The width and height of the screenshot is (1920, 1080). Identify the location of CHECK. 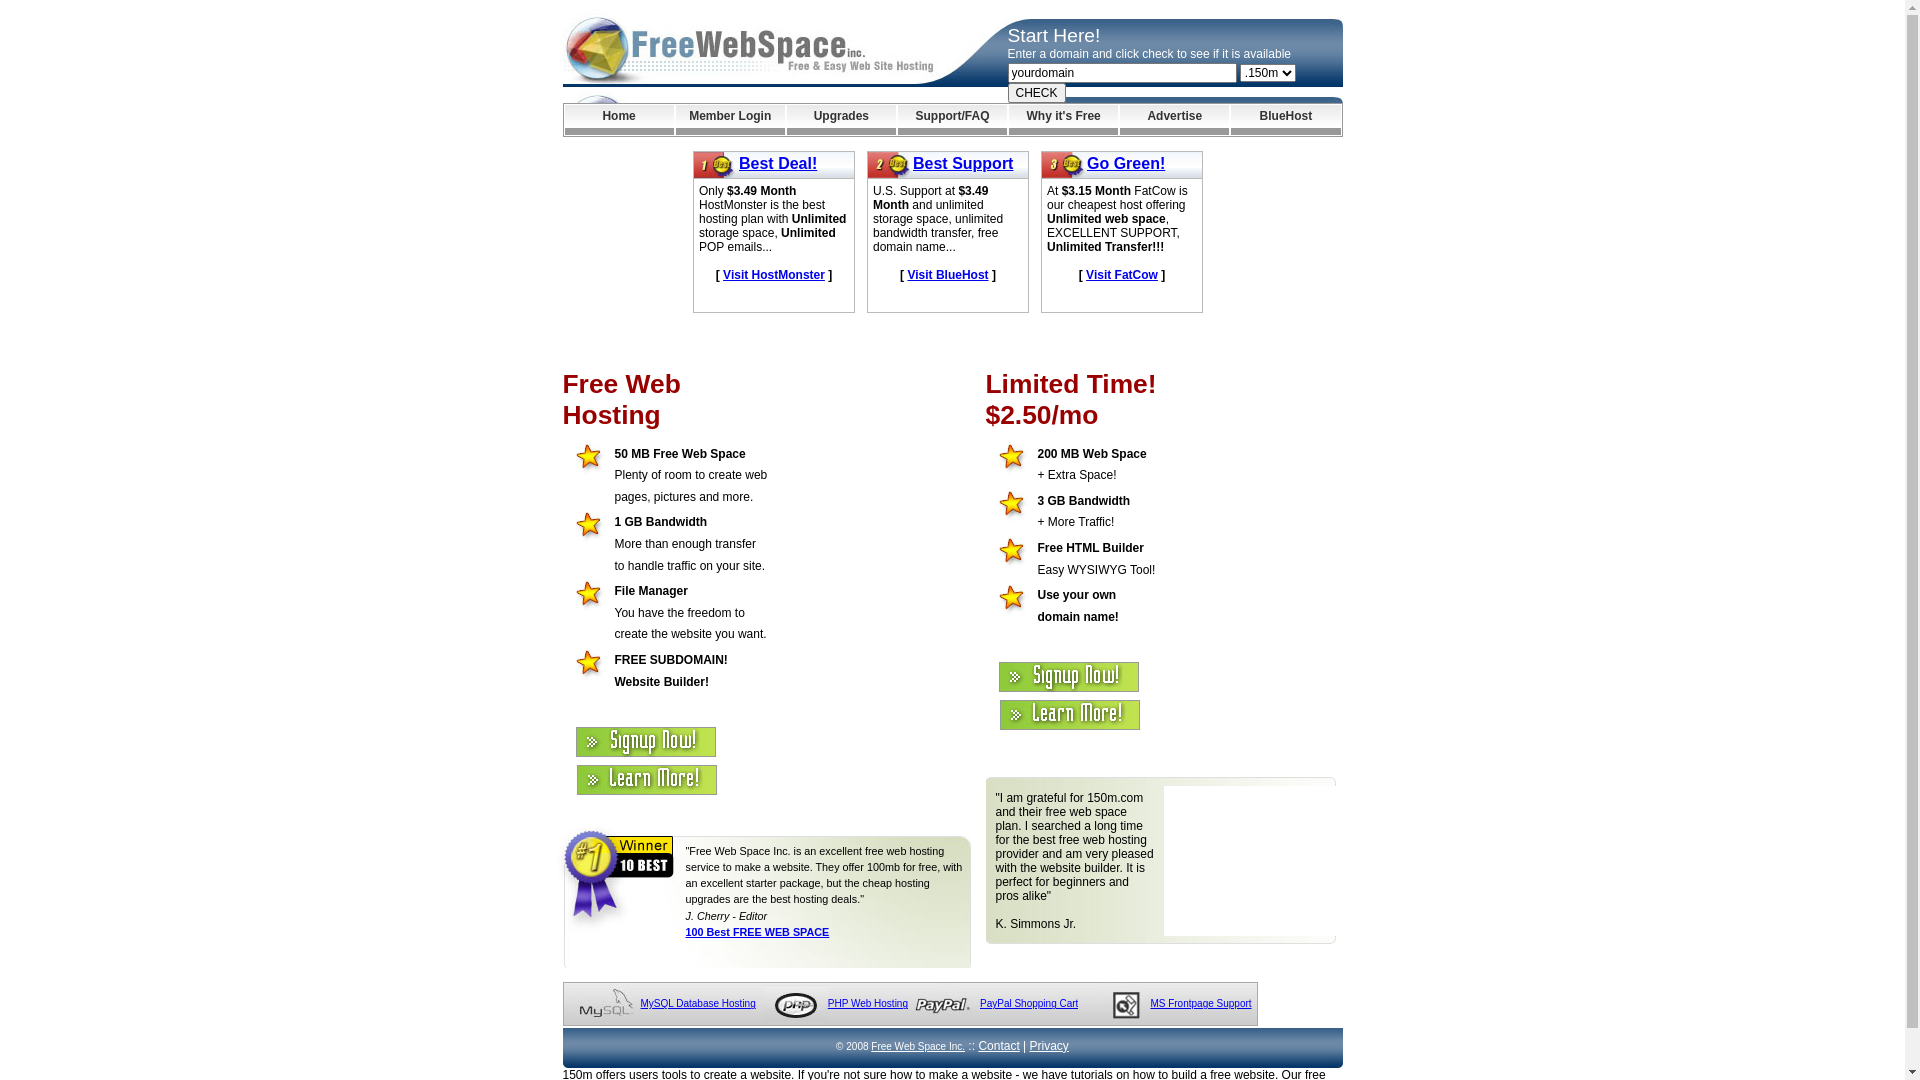
(1037, 93).